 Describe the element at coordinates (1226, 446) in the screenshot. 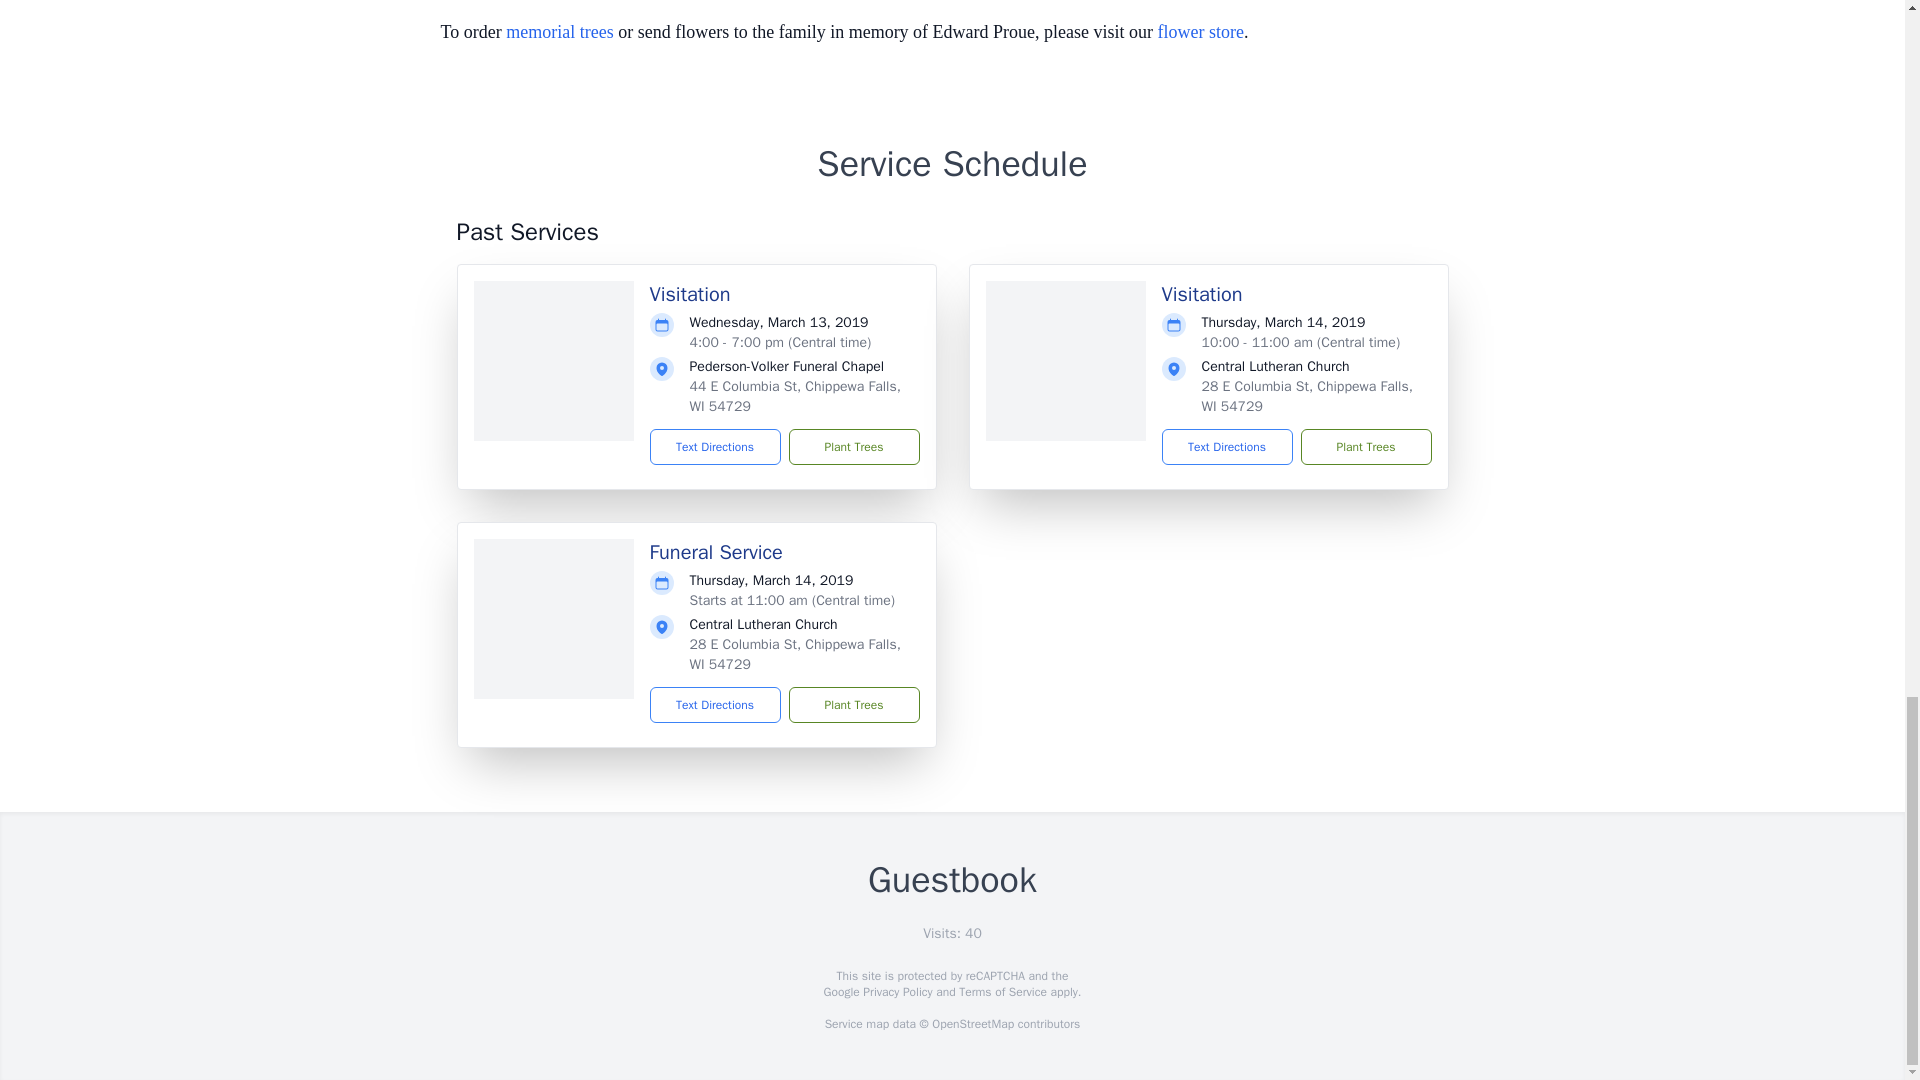

I see `Text Directions` at that location.